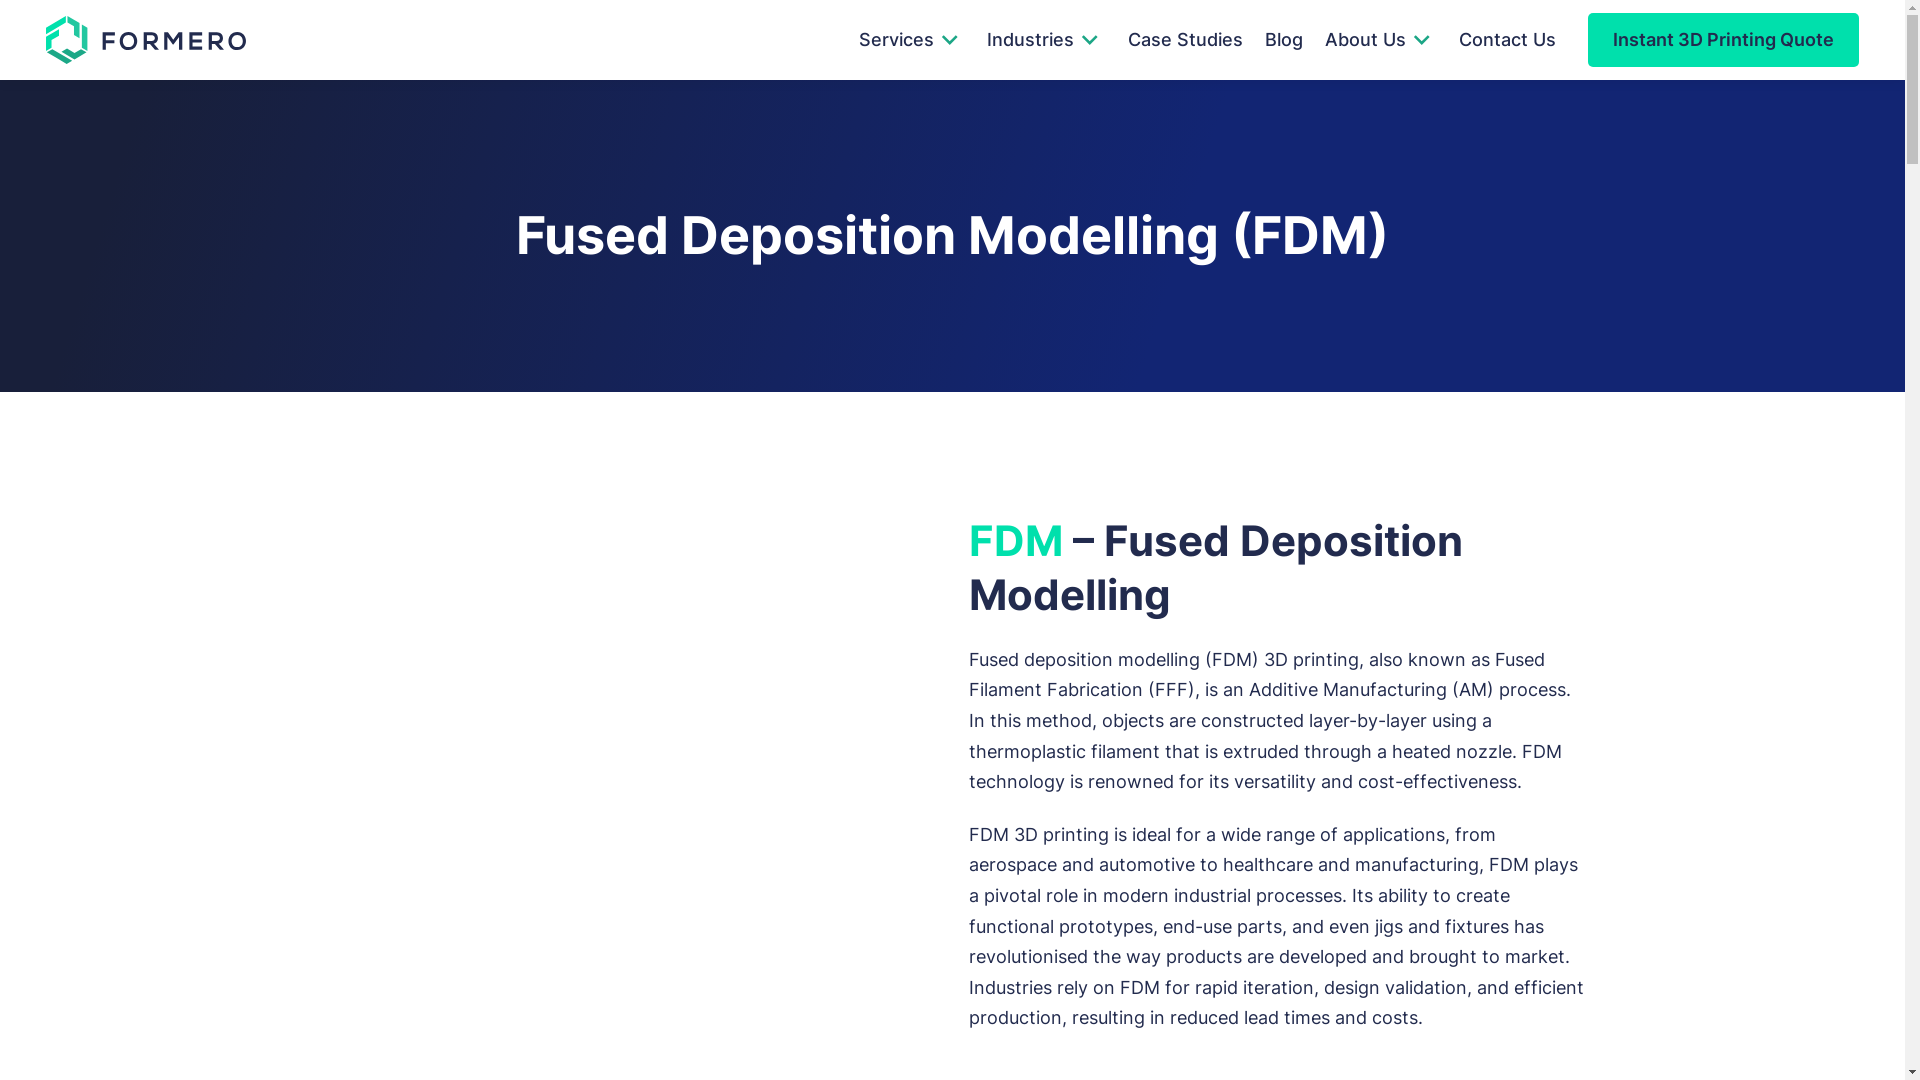  Describe the element at coordinates (1186, 40) in the screenshot. I see `Case Studies` at that location.